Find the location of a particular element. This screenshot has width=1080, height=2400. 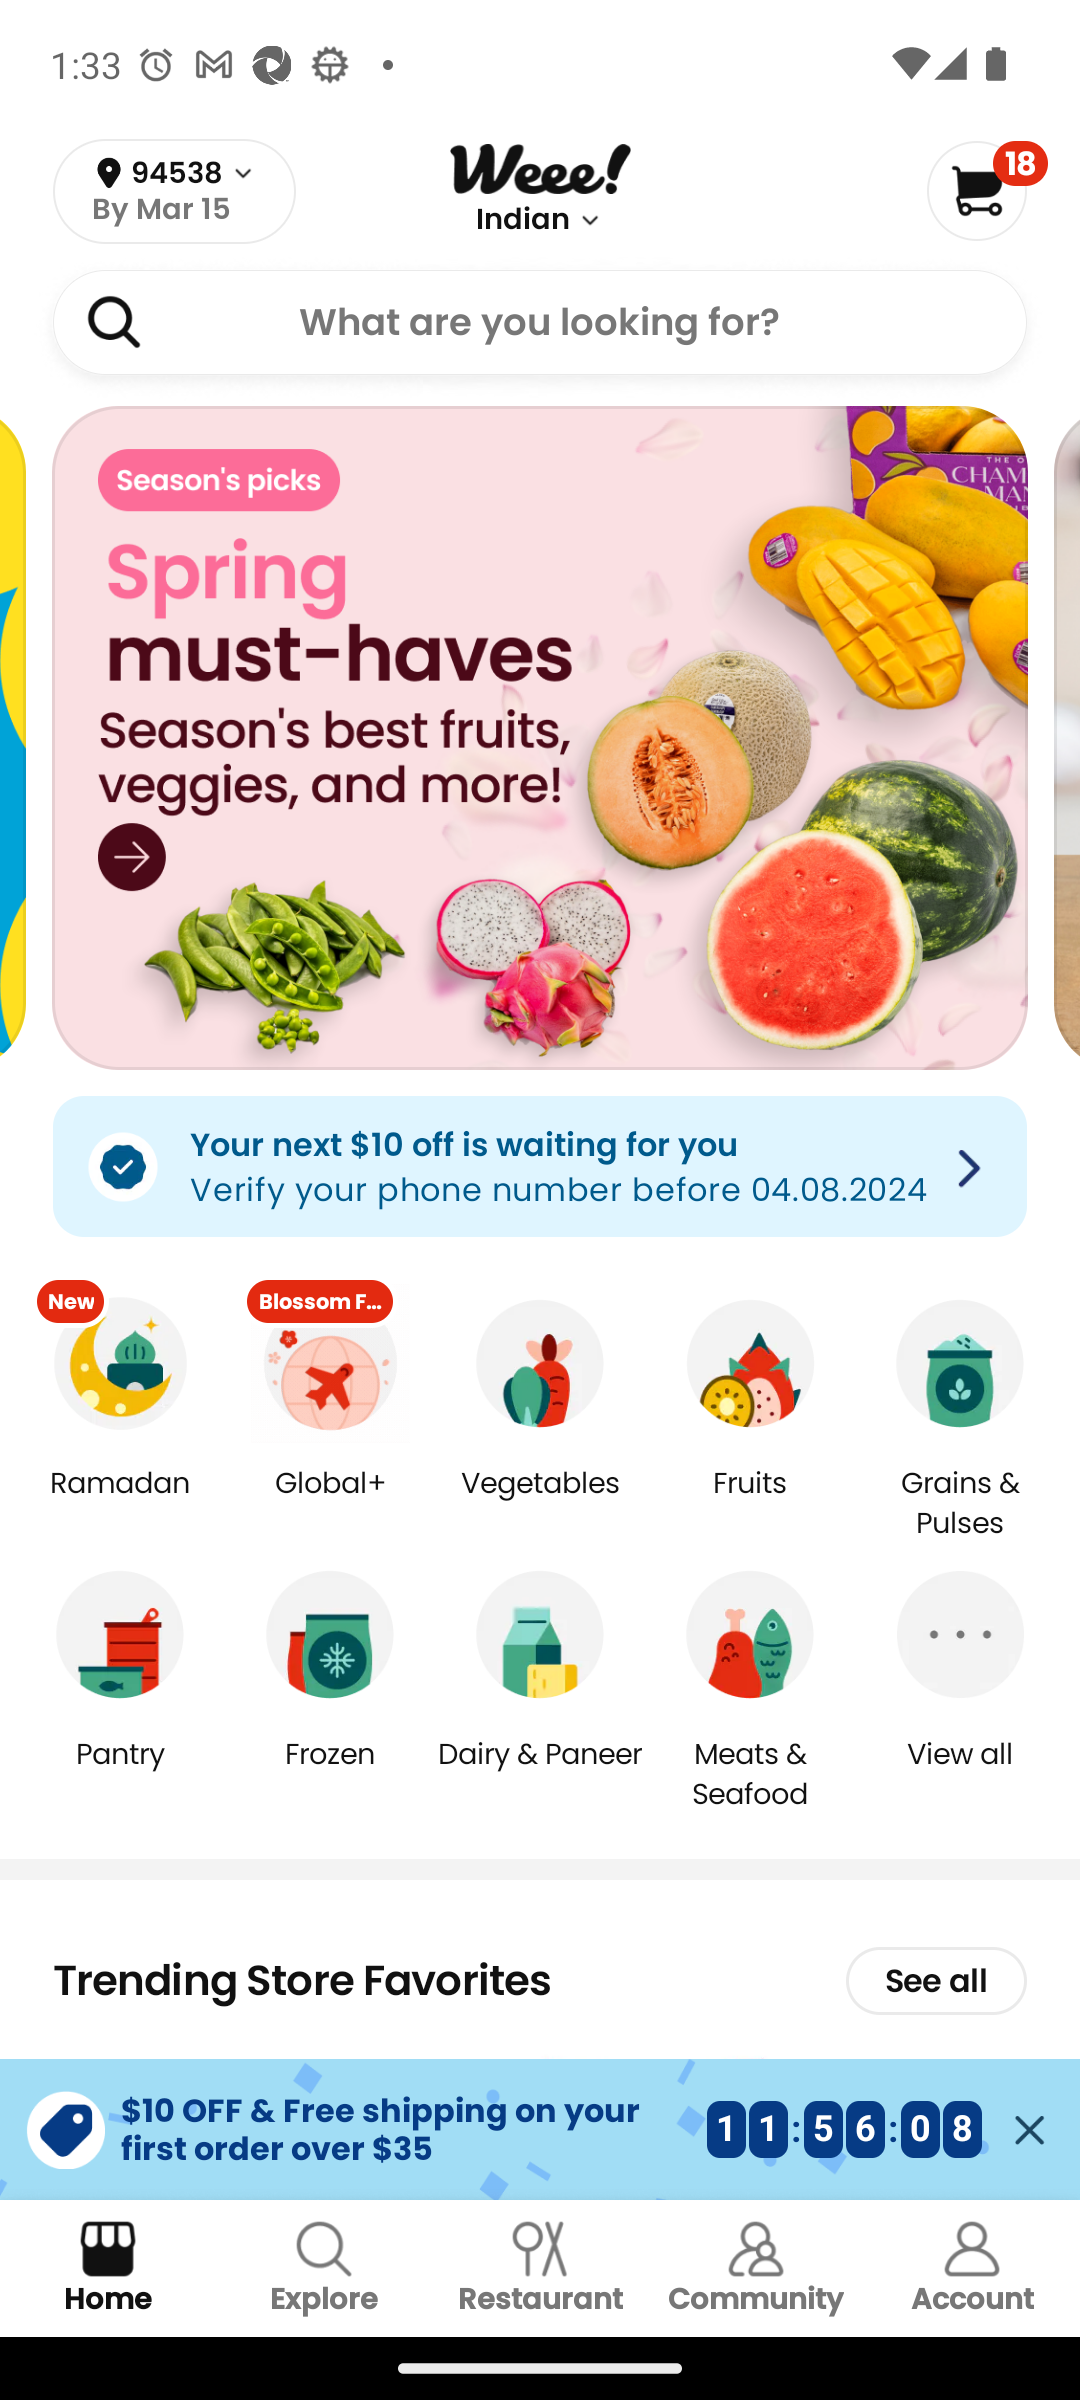

Grains & Pulses is located at coordinates (960, 1504).